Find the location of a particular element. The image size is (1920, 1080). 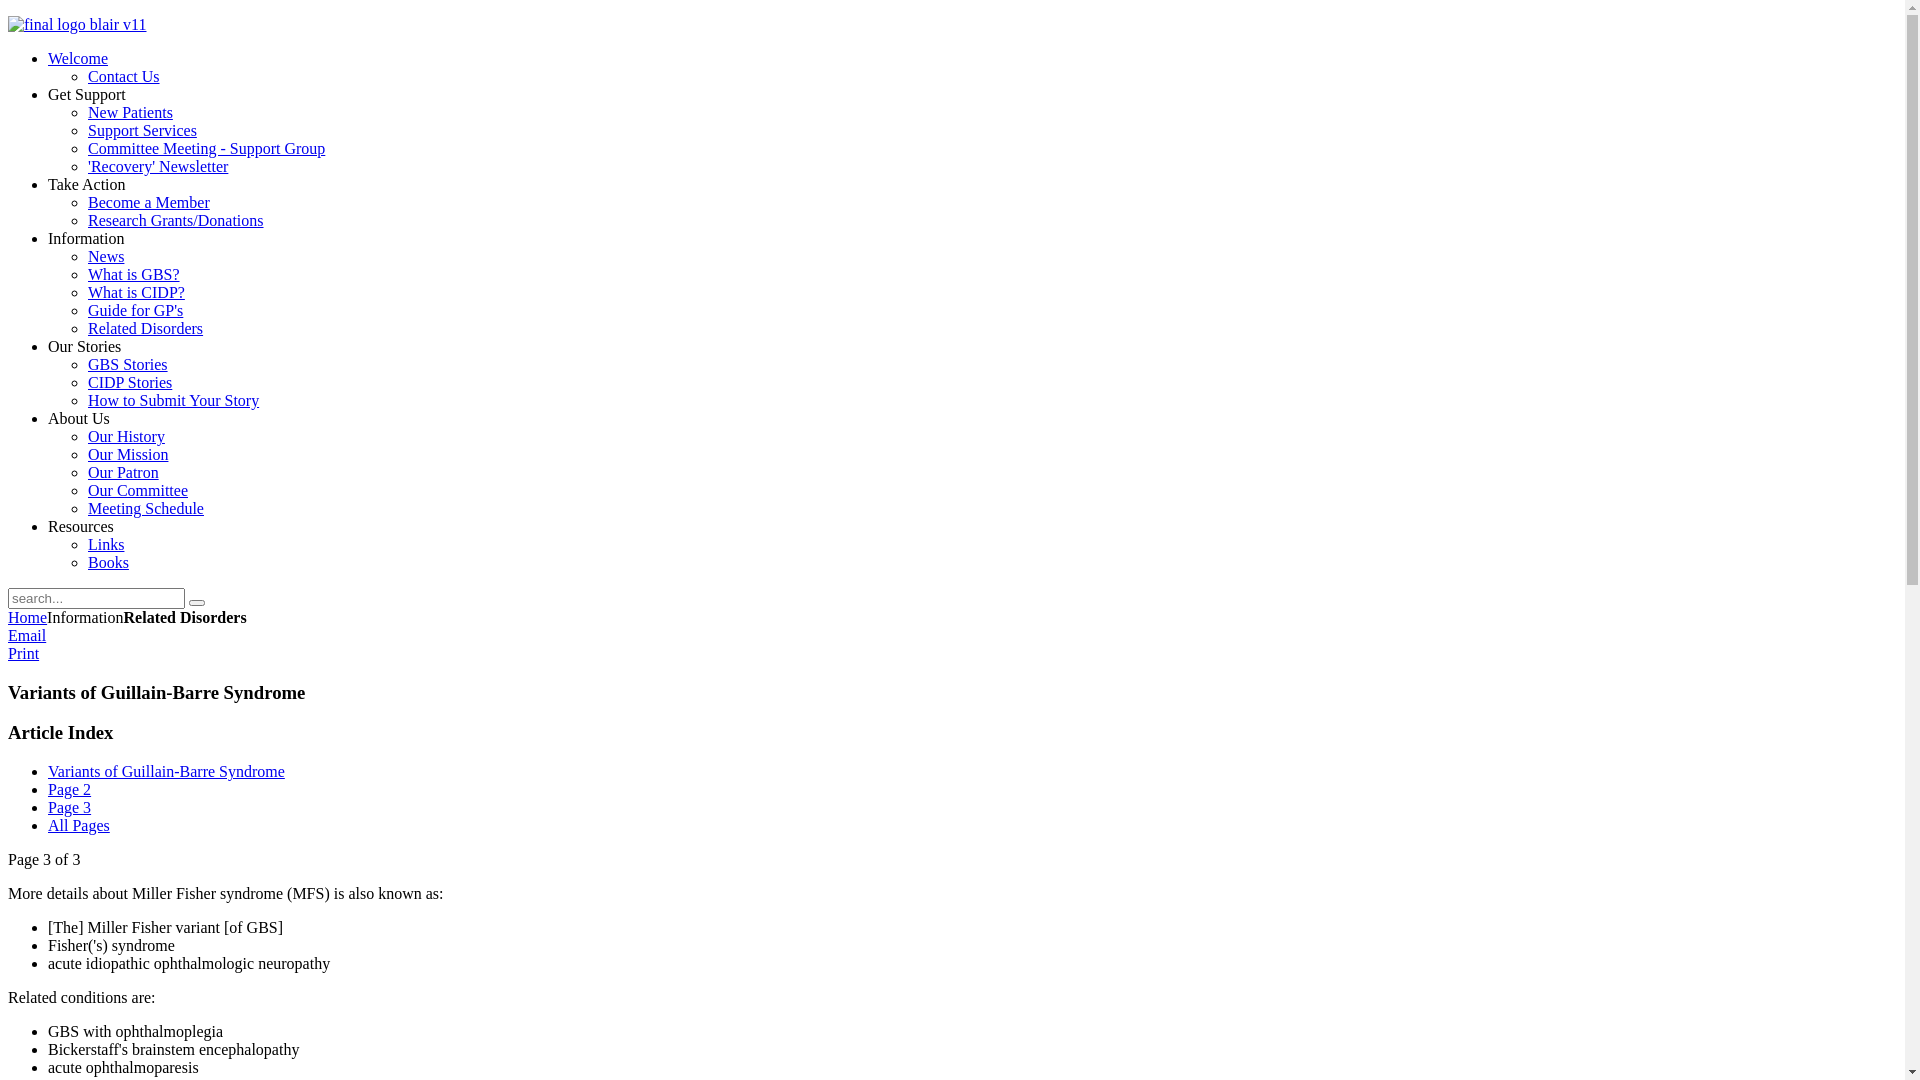

Contact Us is located at coordinates (124, 76).